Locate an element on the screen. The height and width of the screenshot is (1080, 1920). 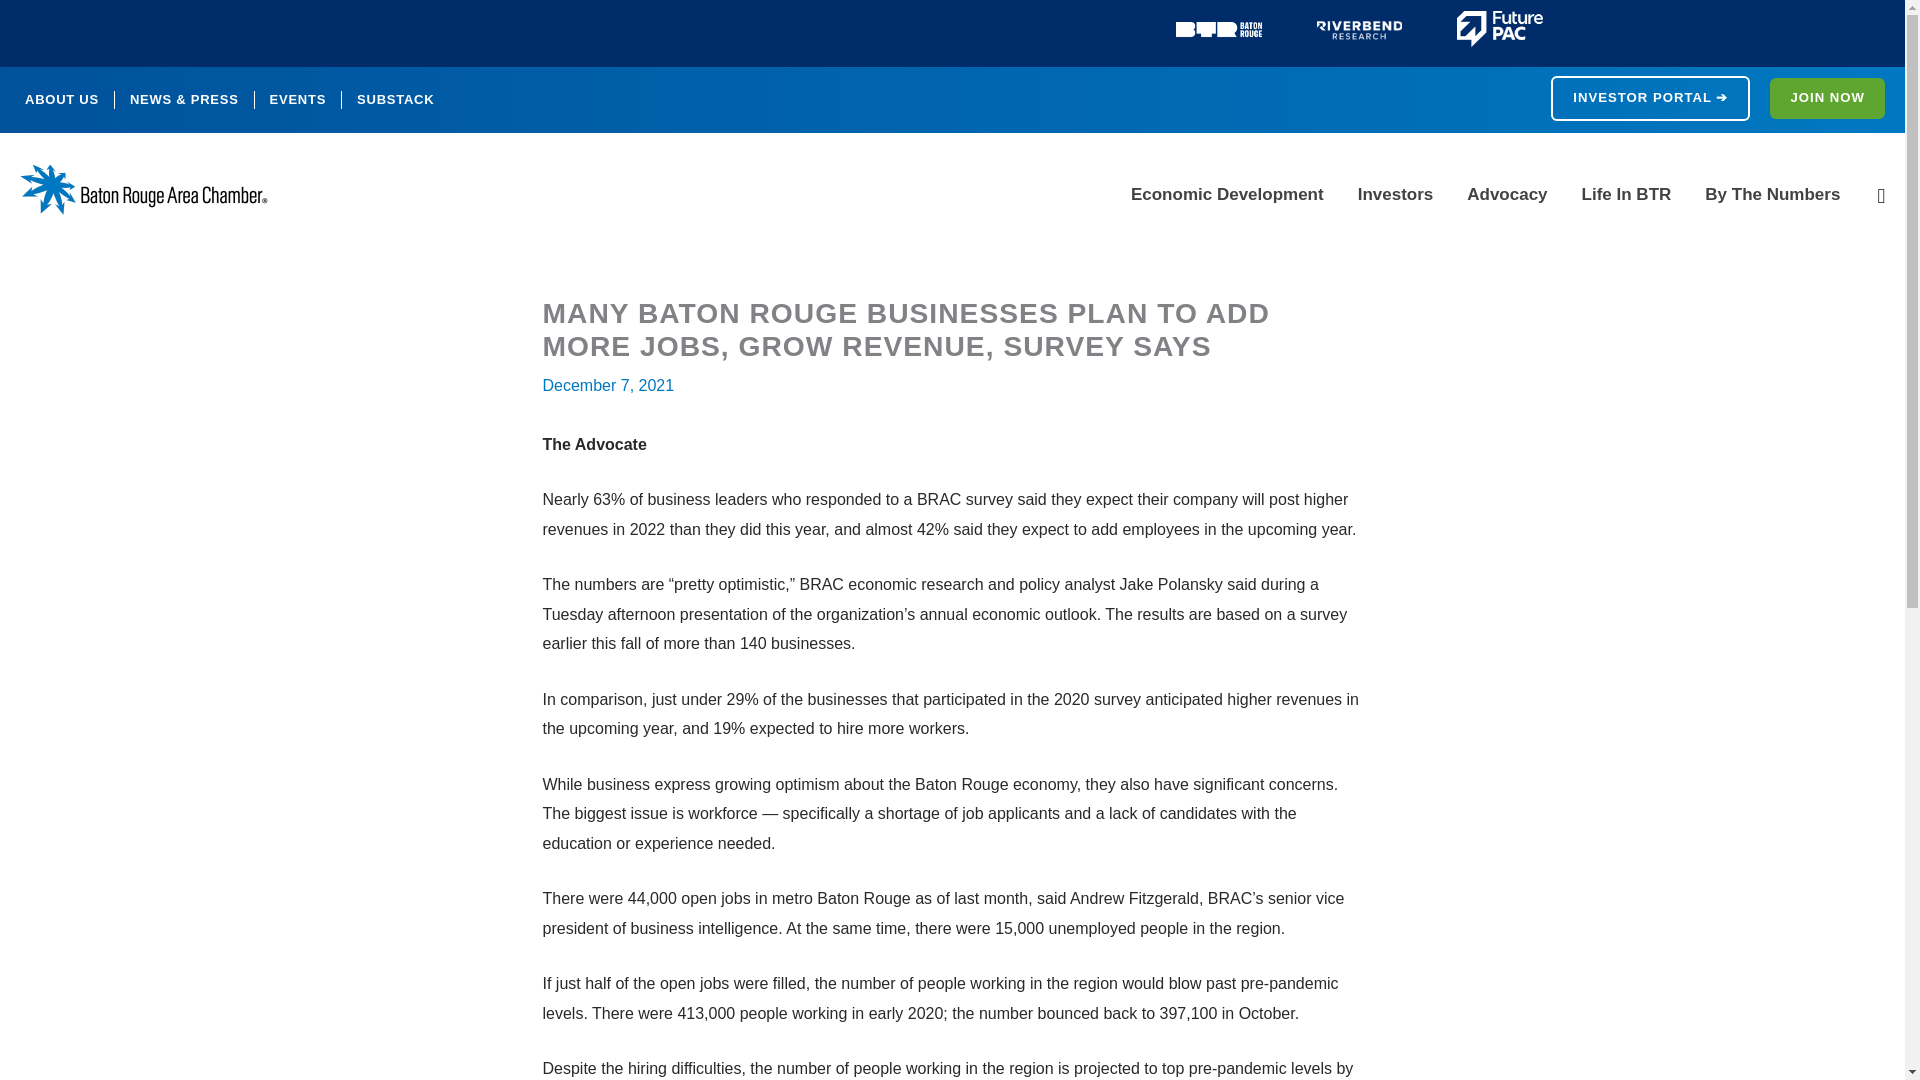
Better in BTR is located at coordinates (1218, 29).